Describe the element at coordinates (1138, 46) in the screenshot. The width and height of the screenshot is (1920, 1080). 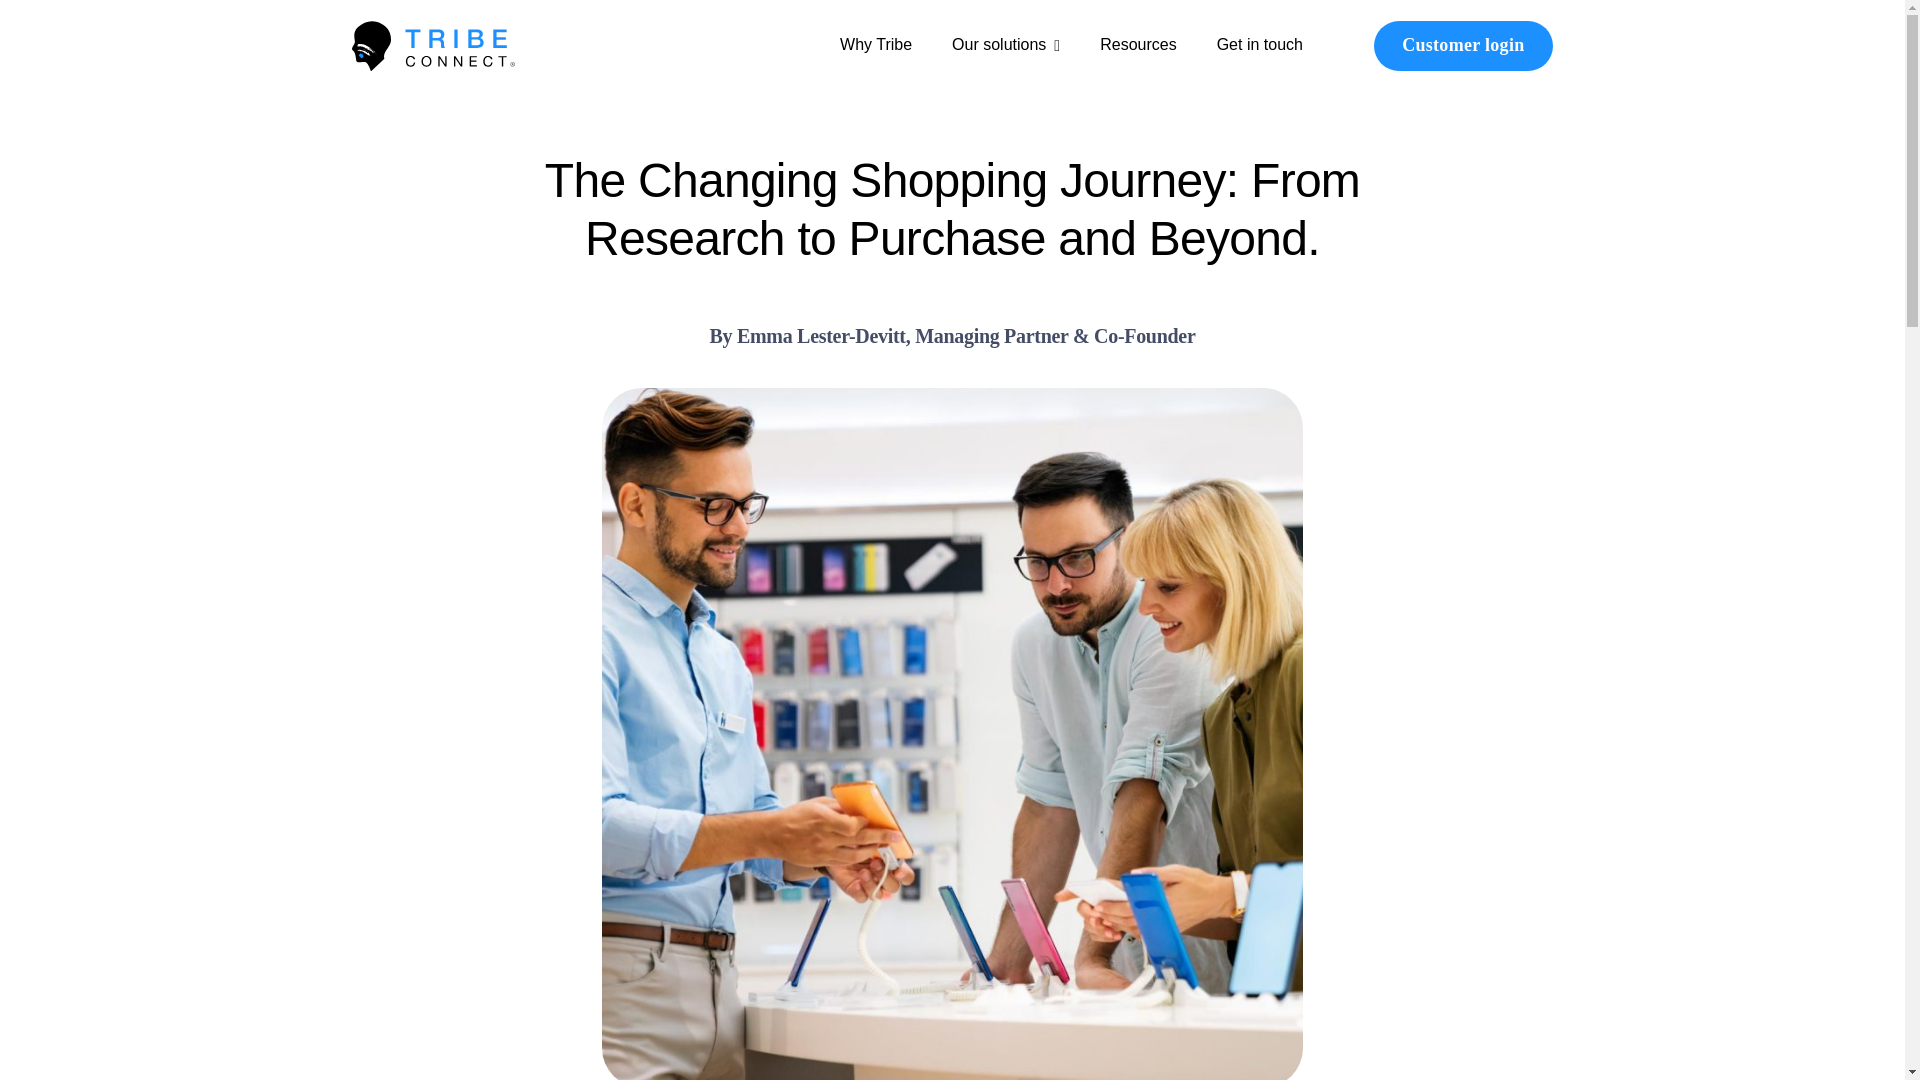
I see `Resources` at that location.